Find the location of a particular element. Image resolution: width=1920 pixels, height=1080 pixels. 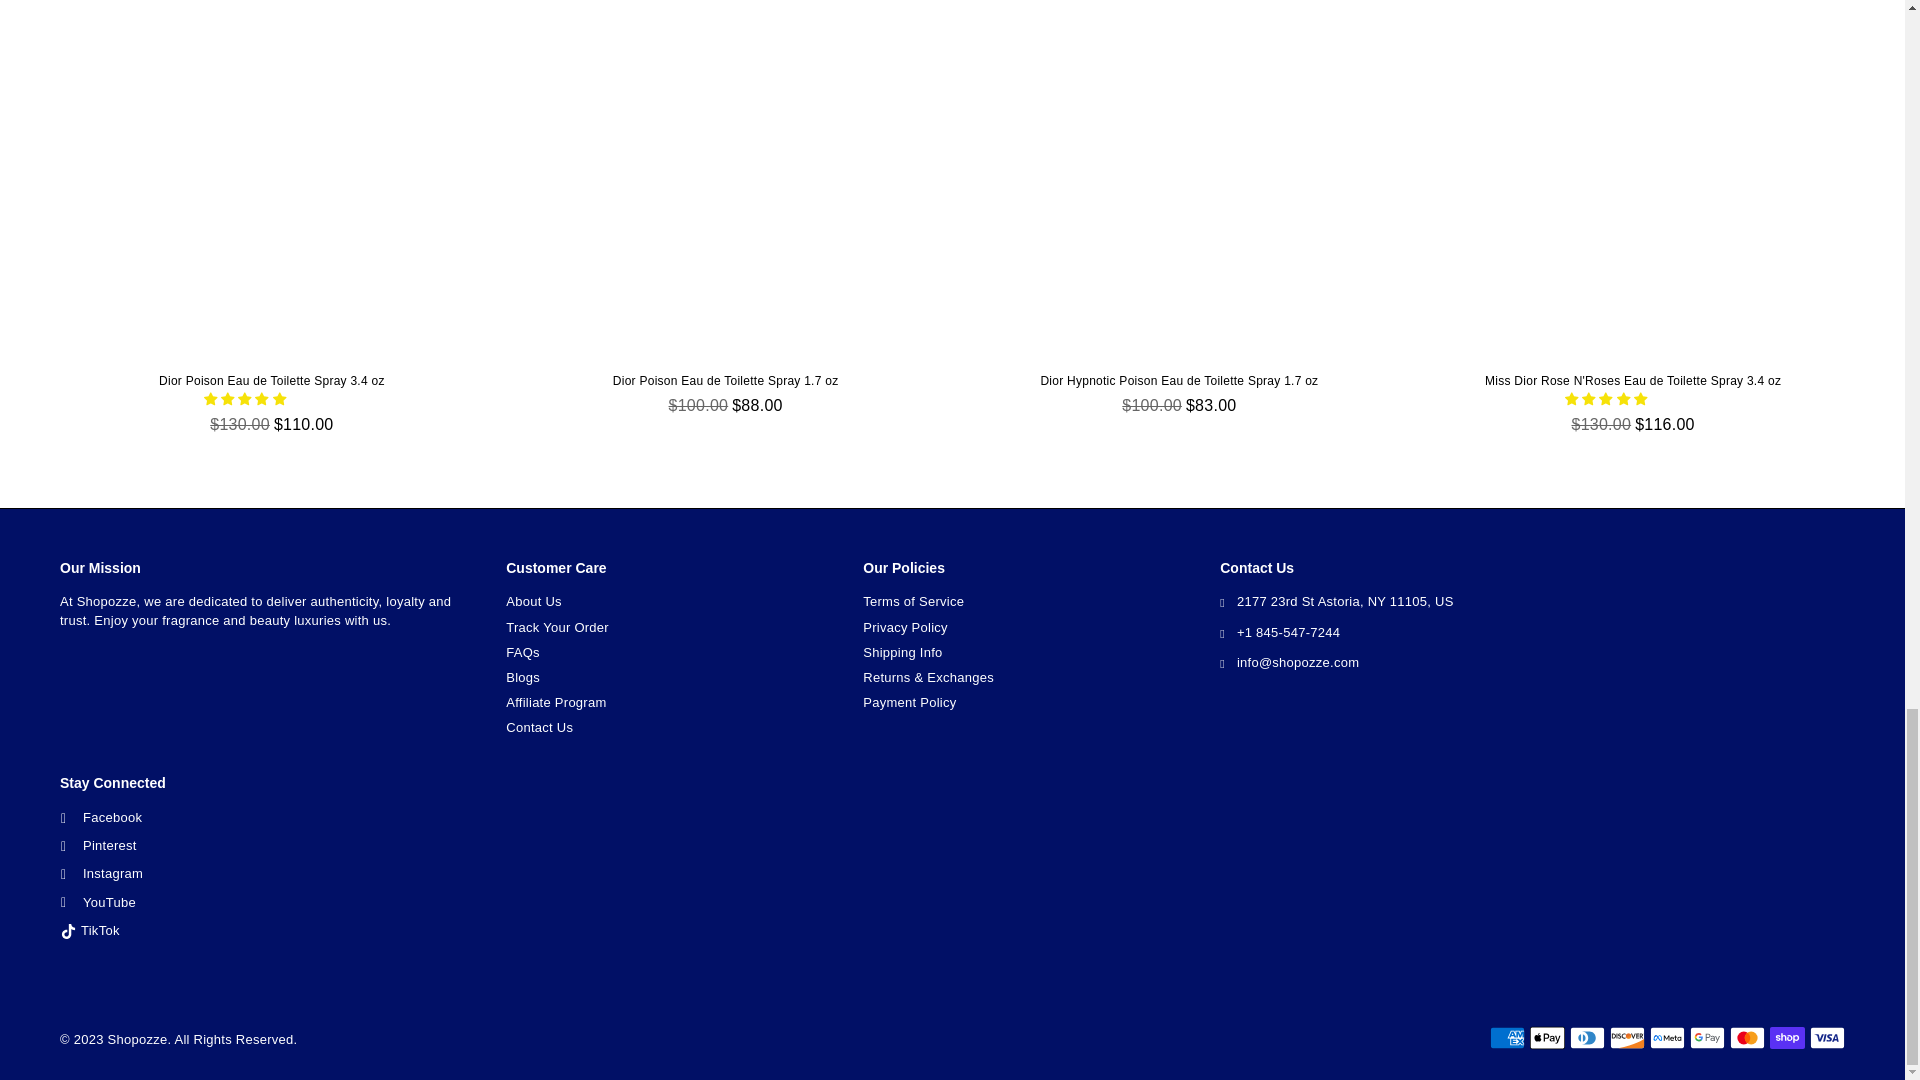

Visa is located at coordinates (1828, 1038).